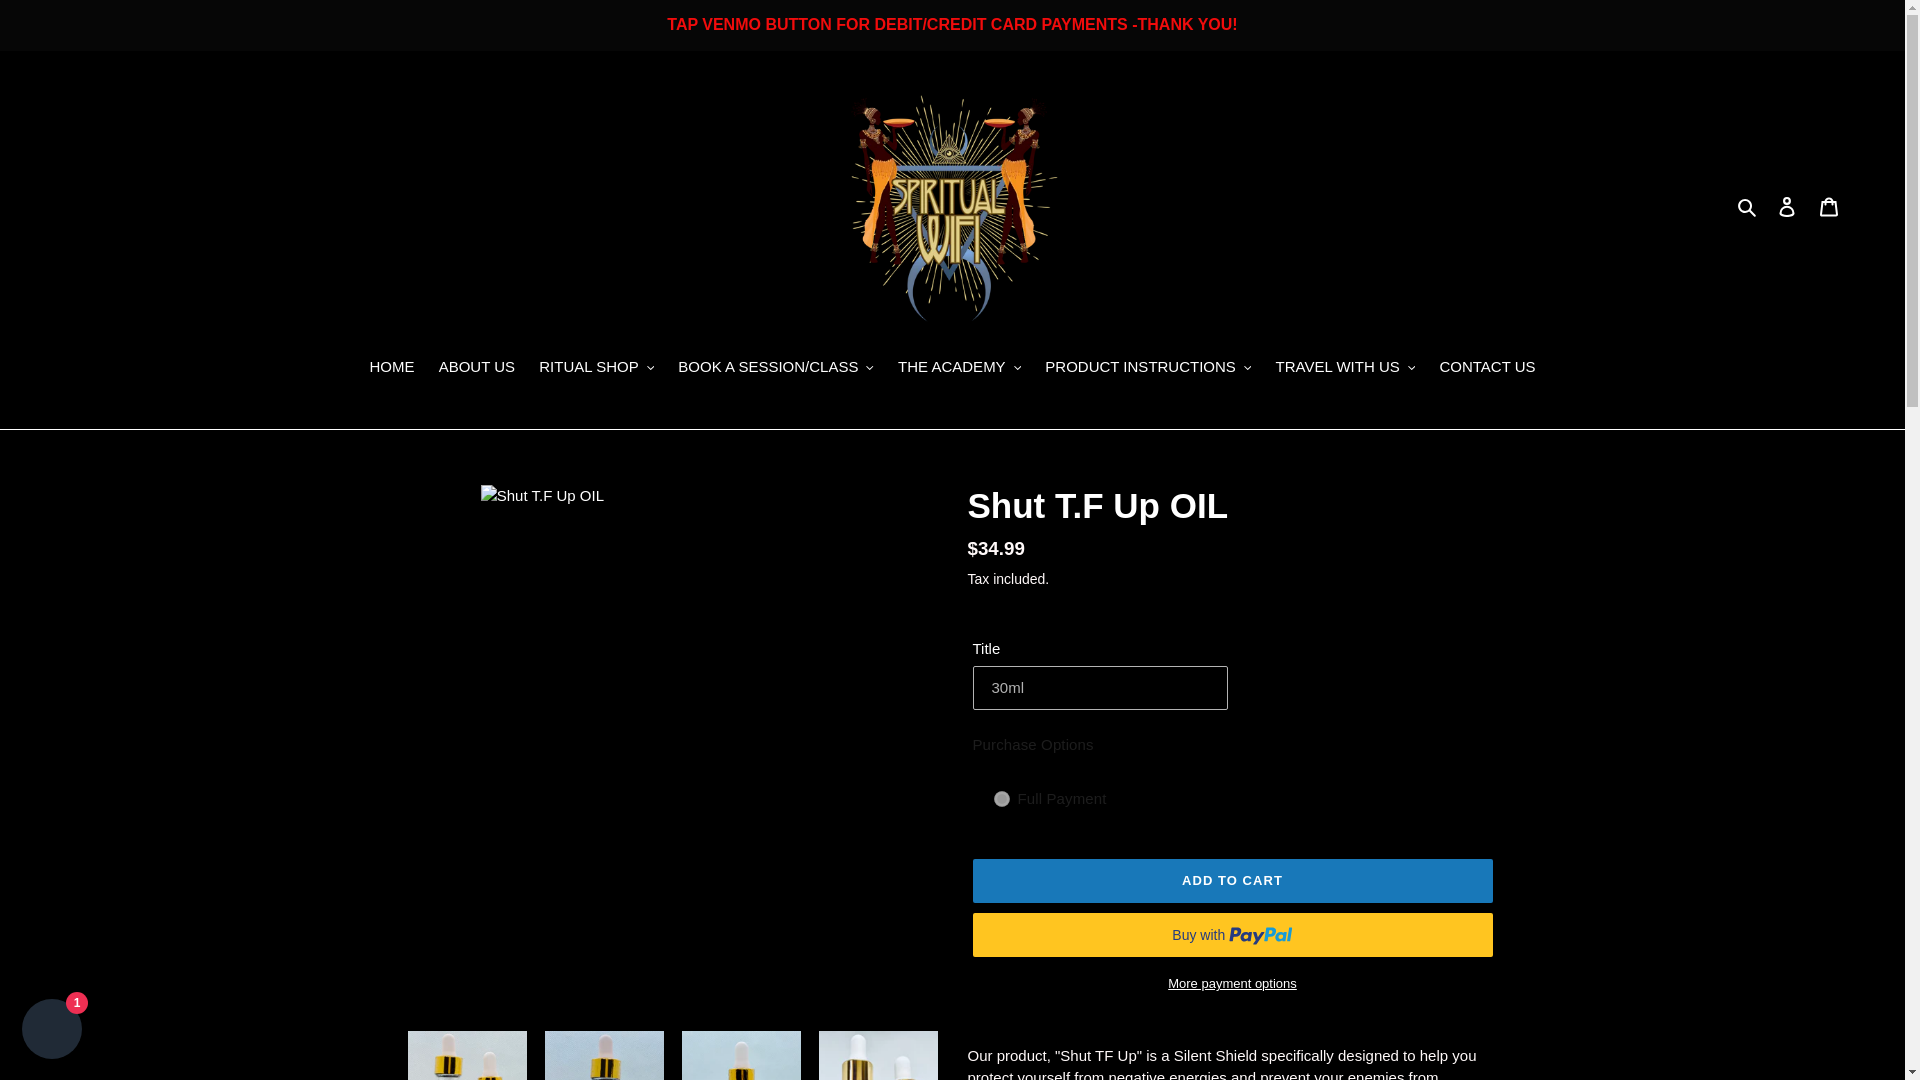 This screenshot has height=1080, width=1920. What do you see at coordinates (1787, 206) in the screenshot?
I see `Log in` at bounding box center [1787, 206].